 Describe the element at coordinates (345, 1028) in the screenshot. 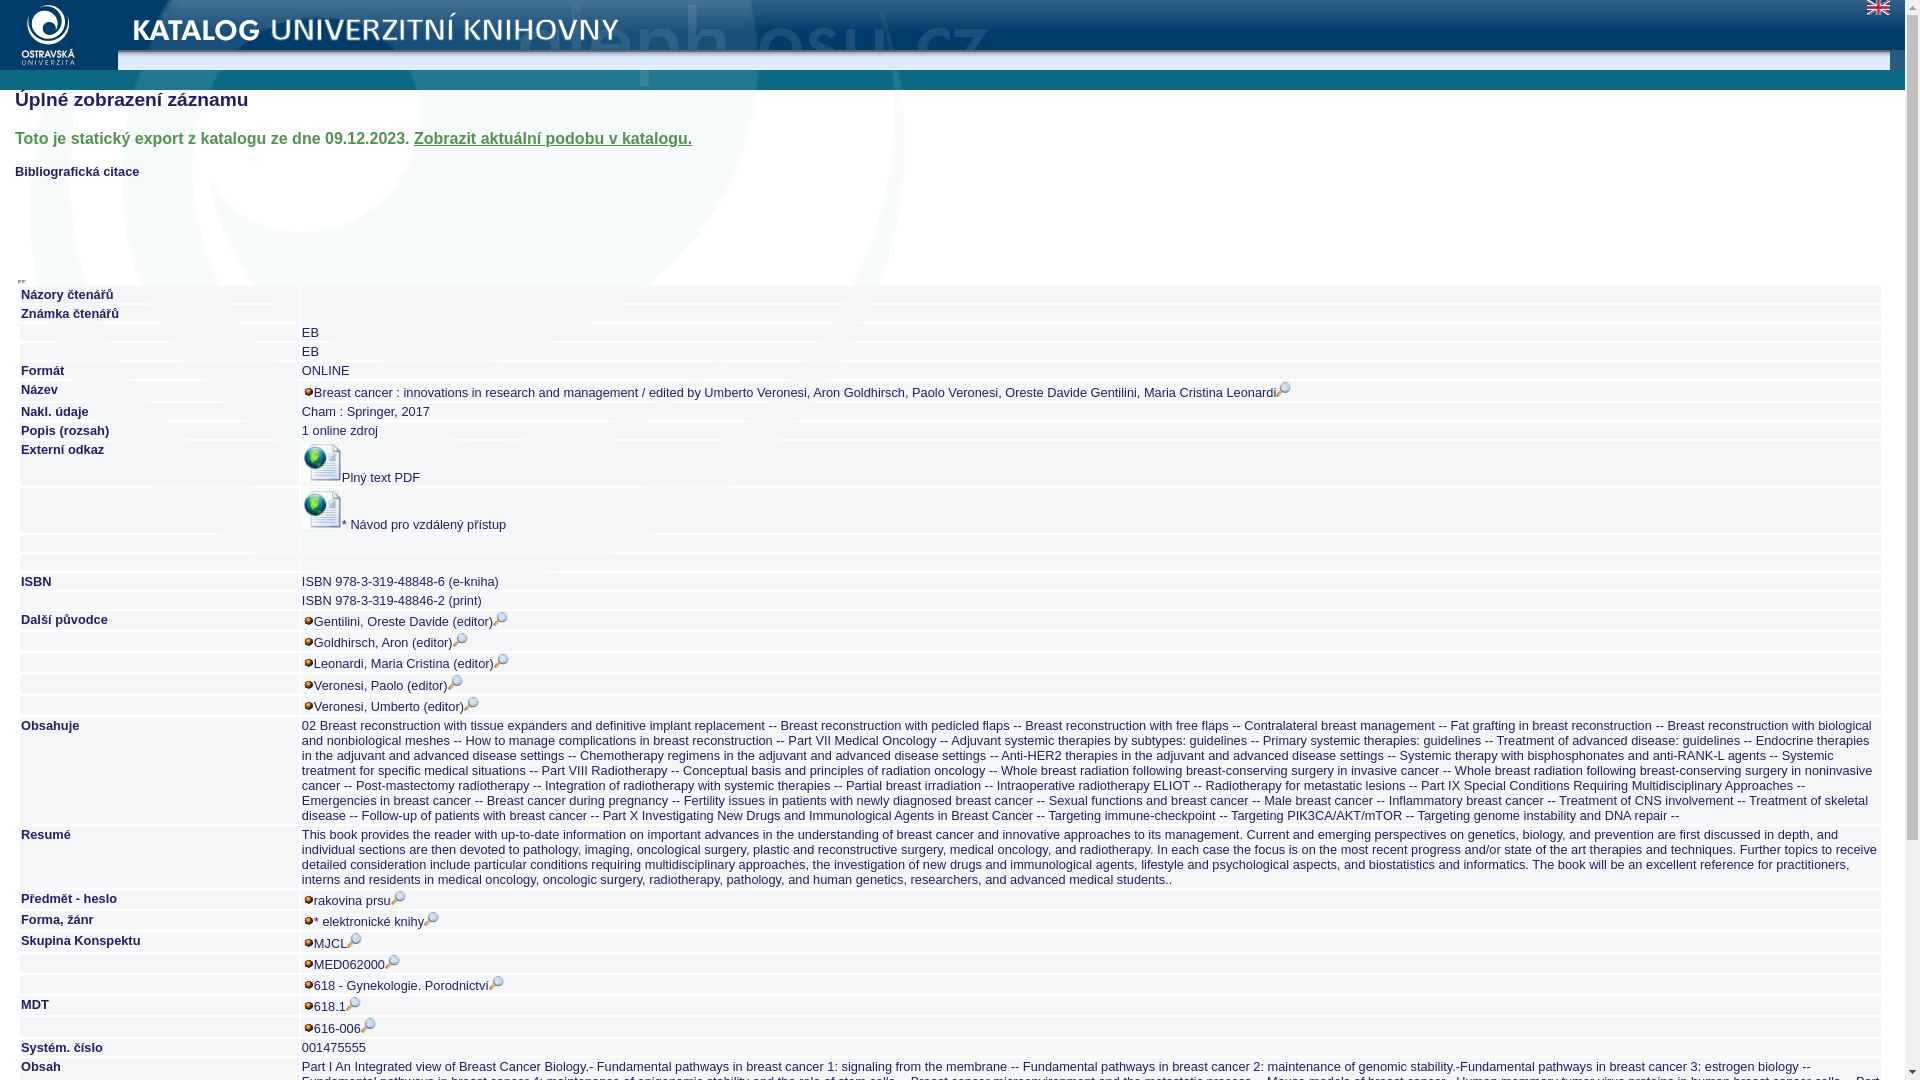

I see `616-006` at that location.